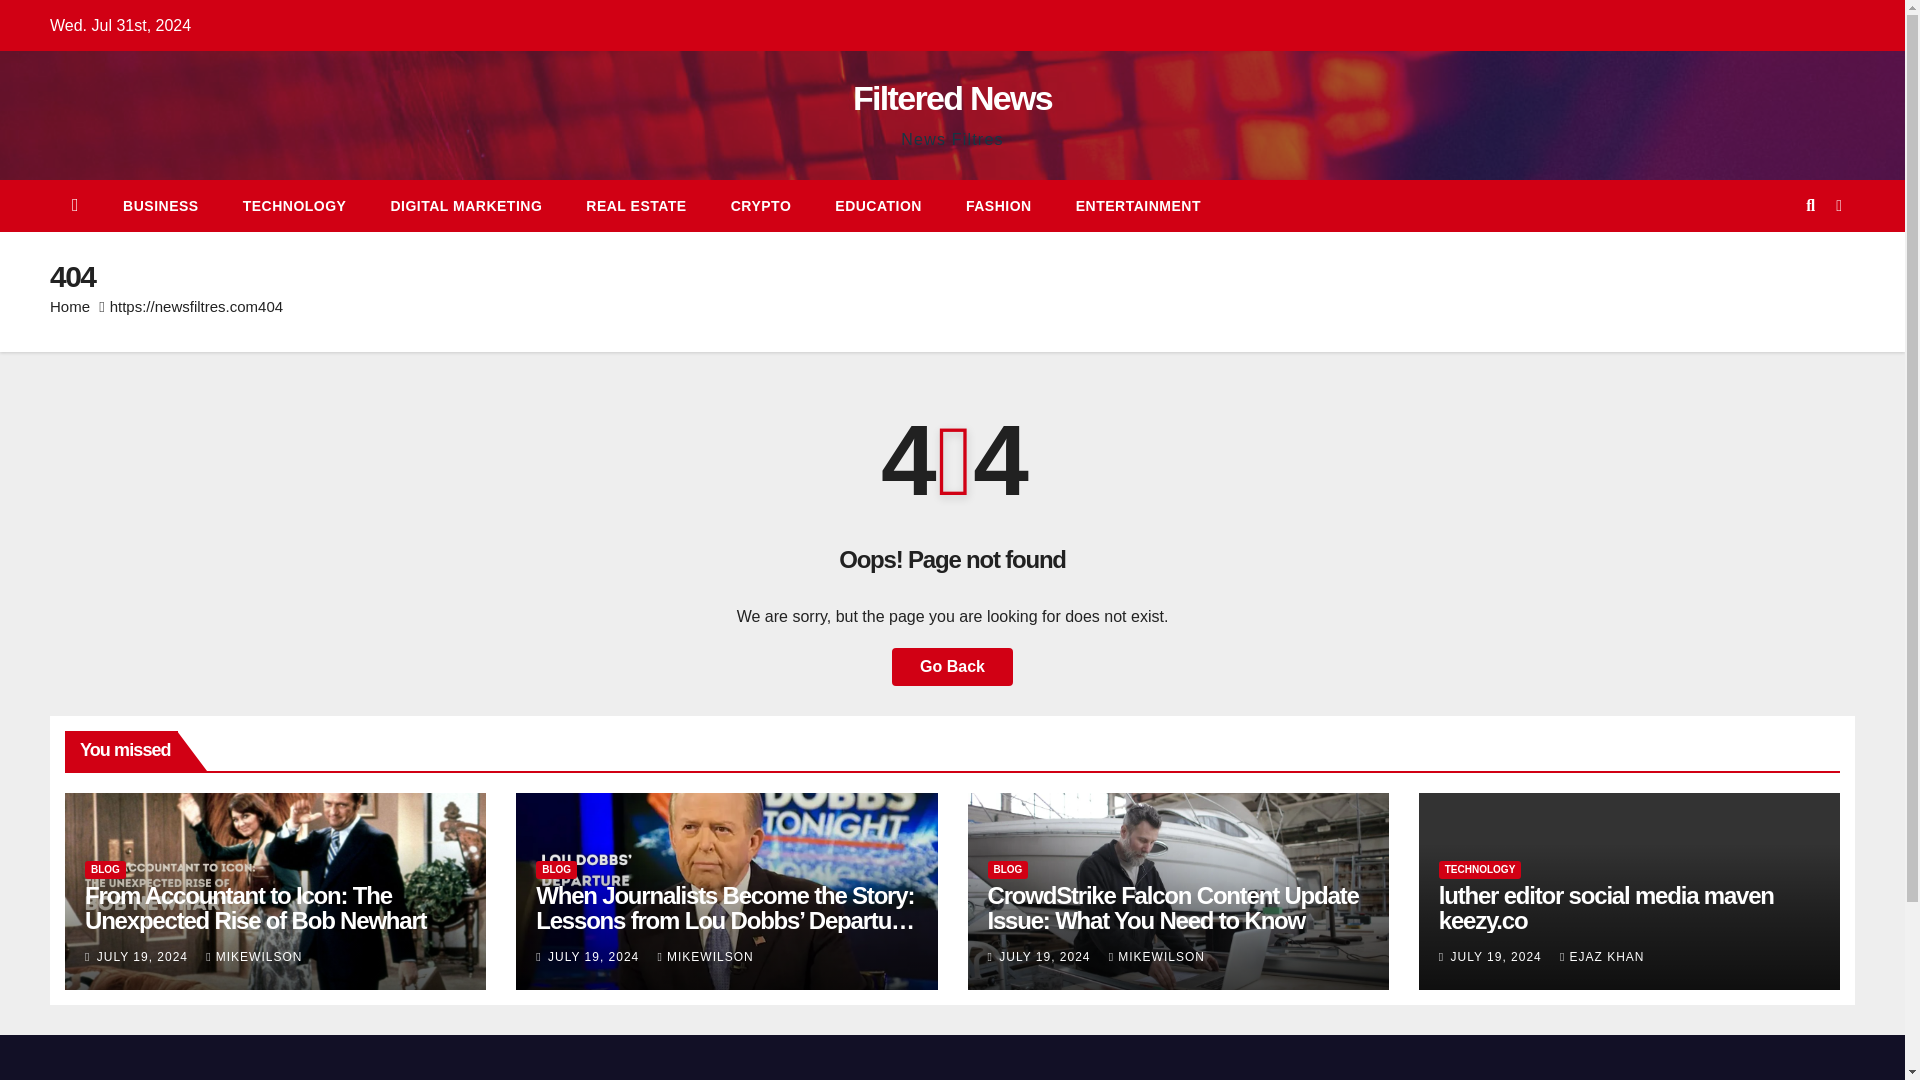  I want to click on EDUCATION, so click(878, 206).